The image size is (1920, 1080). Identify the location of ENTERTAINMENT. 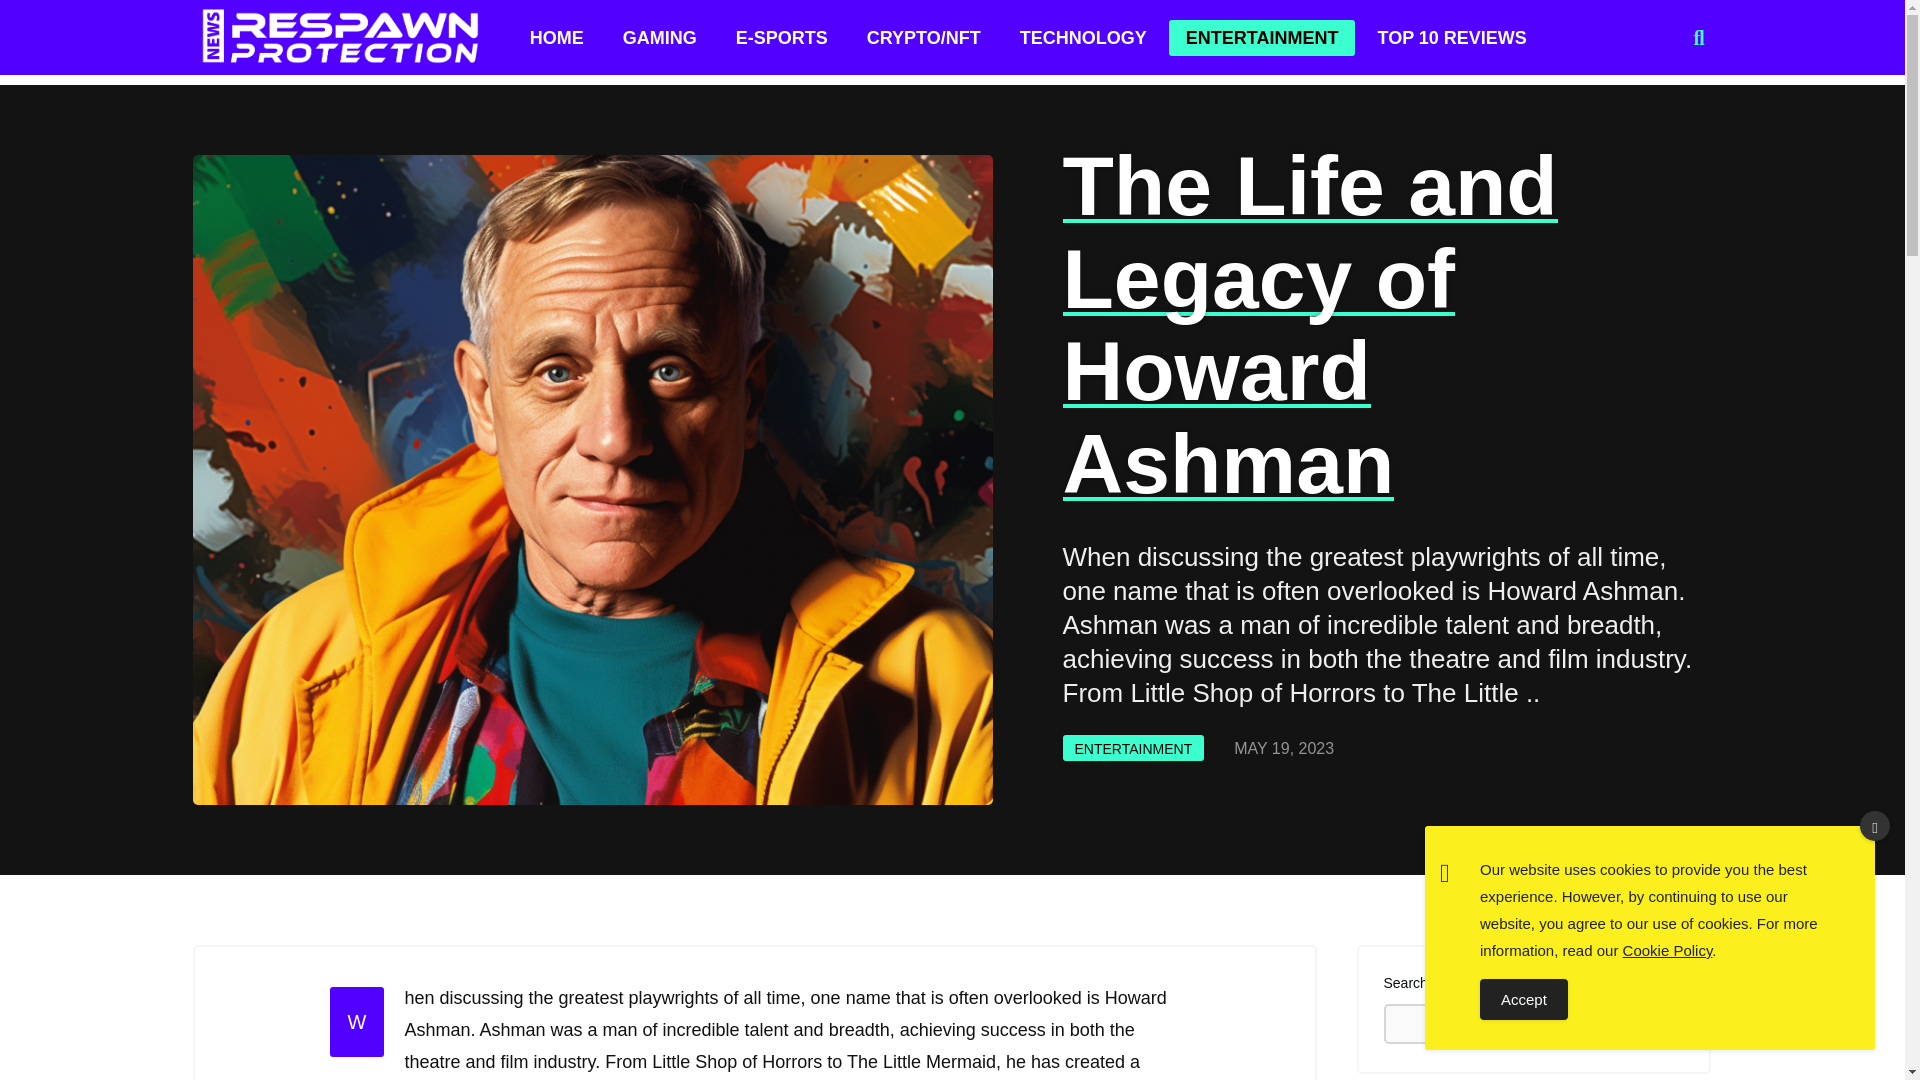
(1262, 38).